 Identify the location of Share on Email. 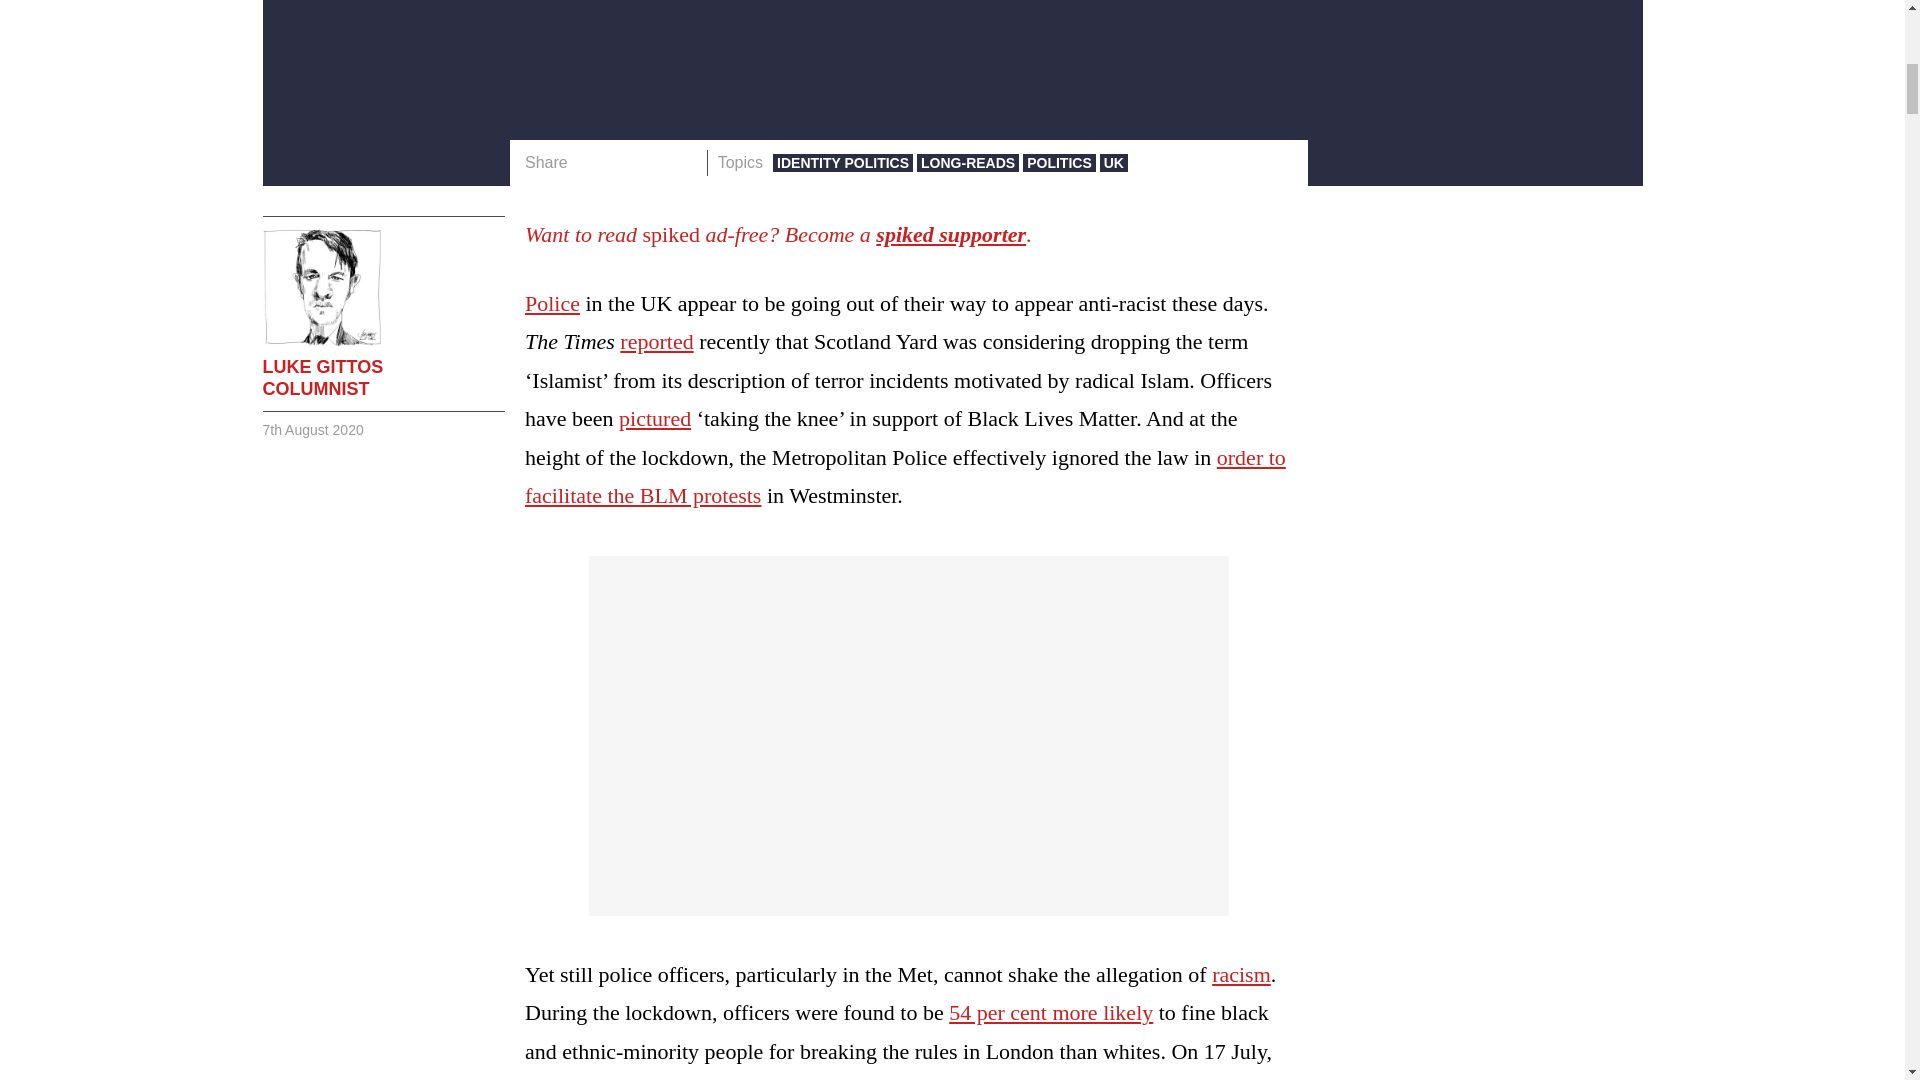
(683, 163).